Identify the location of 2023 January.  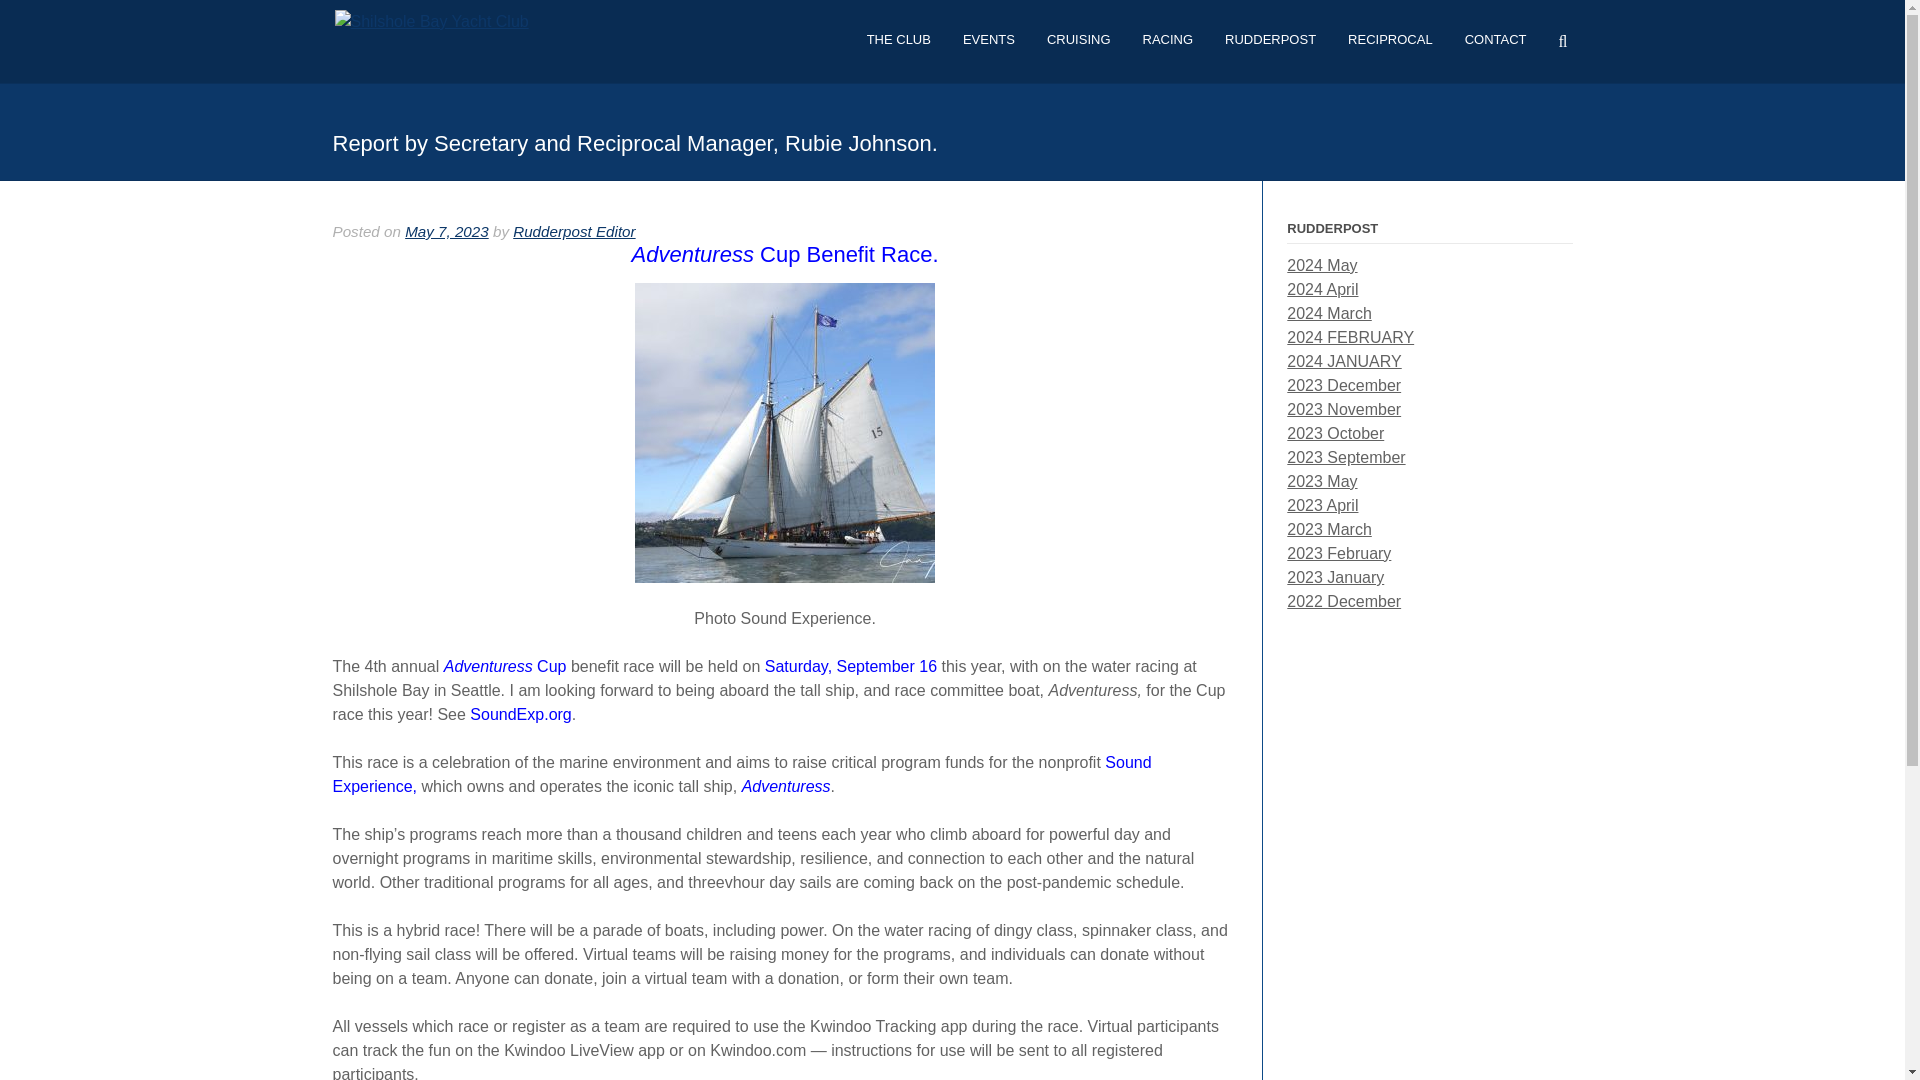
(1335, 578).